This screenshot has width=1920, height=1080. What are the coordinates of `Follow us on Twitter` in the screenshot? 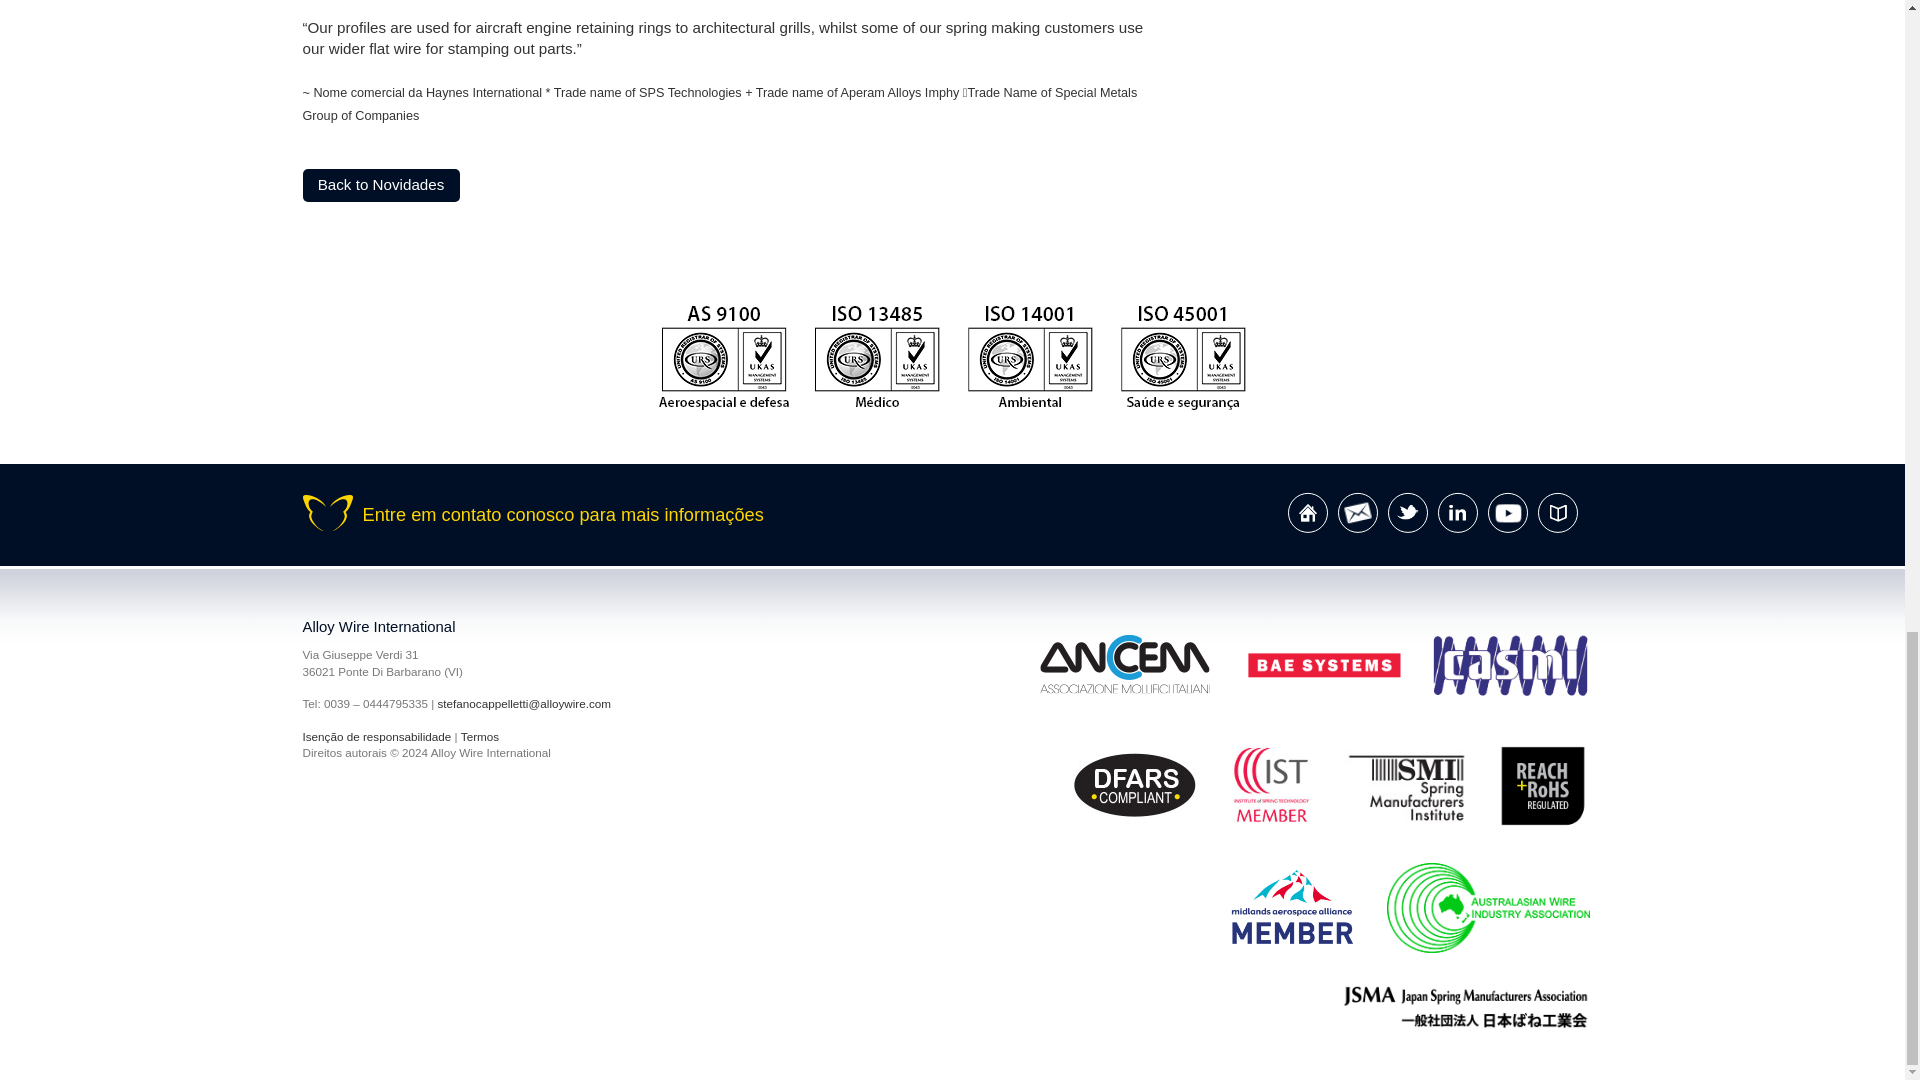 It's located at (1408, 512).